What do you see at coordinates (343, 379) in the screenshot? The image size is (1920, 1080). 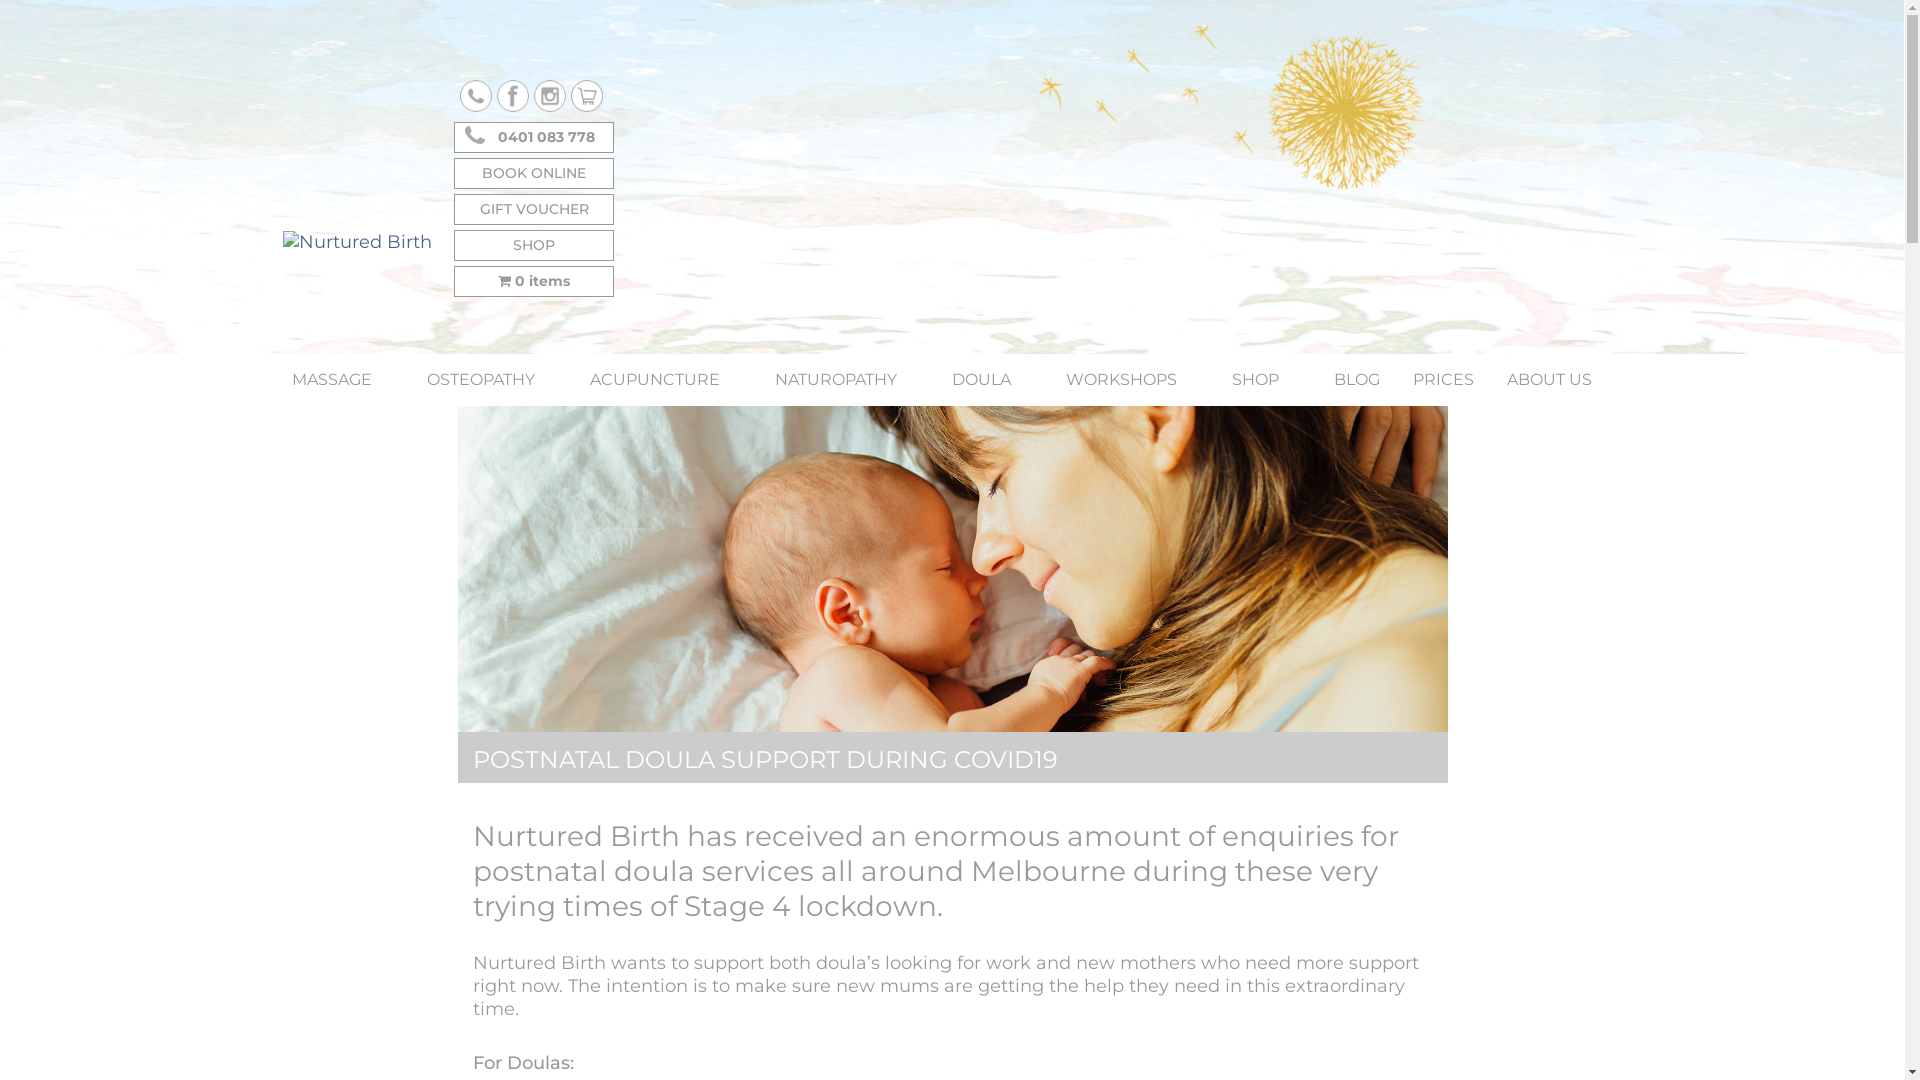 I see `MASSAGE` at bounding box center [343, 379].